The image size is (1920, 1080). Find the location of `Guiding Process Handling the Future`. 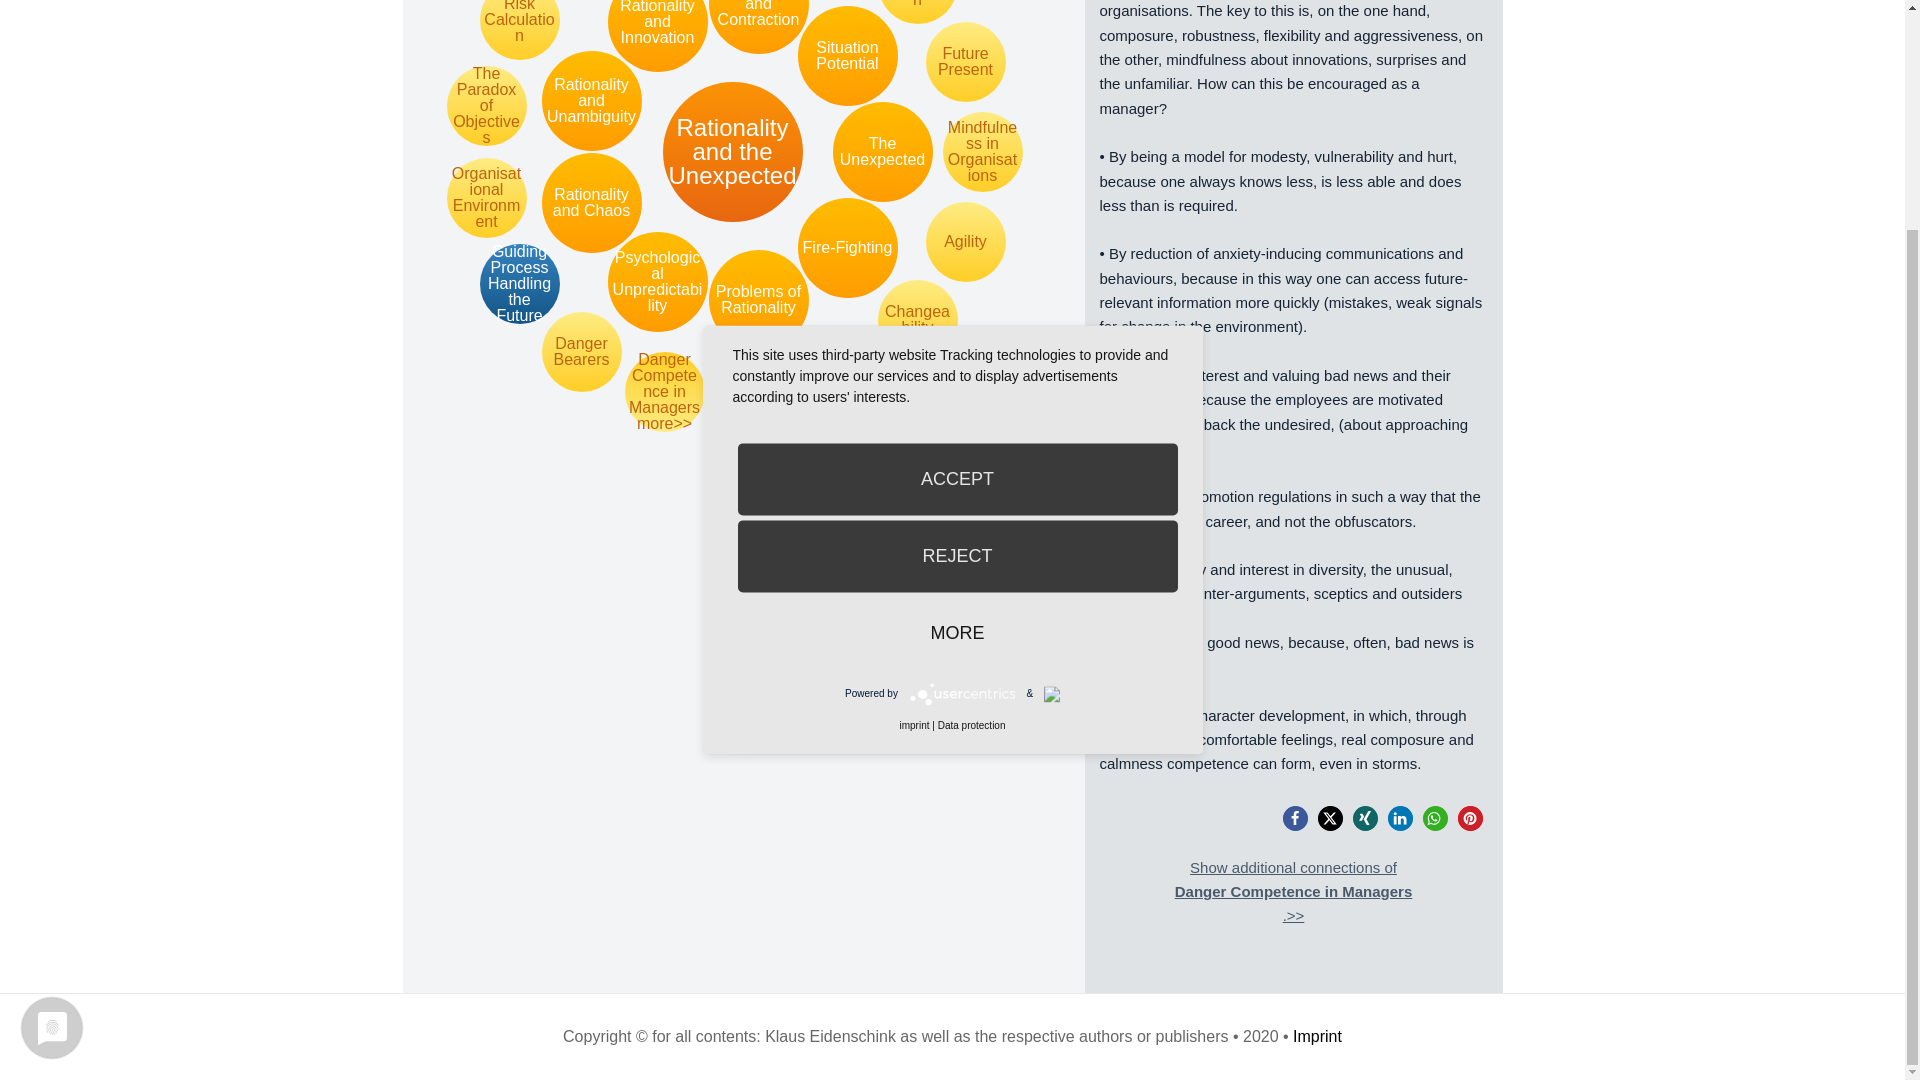

Guiding Process Handling the Future is located at coordinates (520, 284).